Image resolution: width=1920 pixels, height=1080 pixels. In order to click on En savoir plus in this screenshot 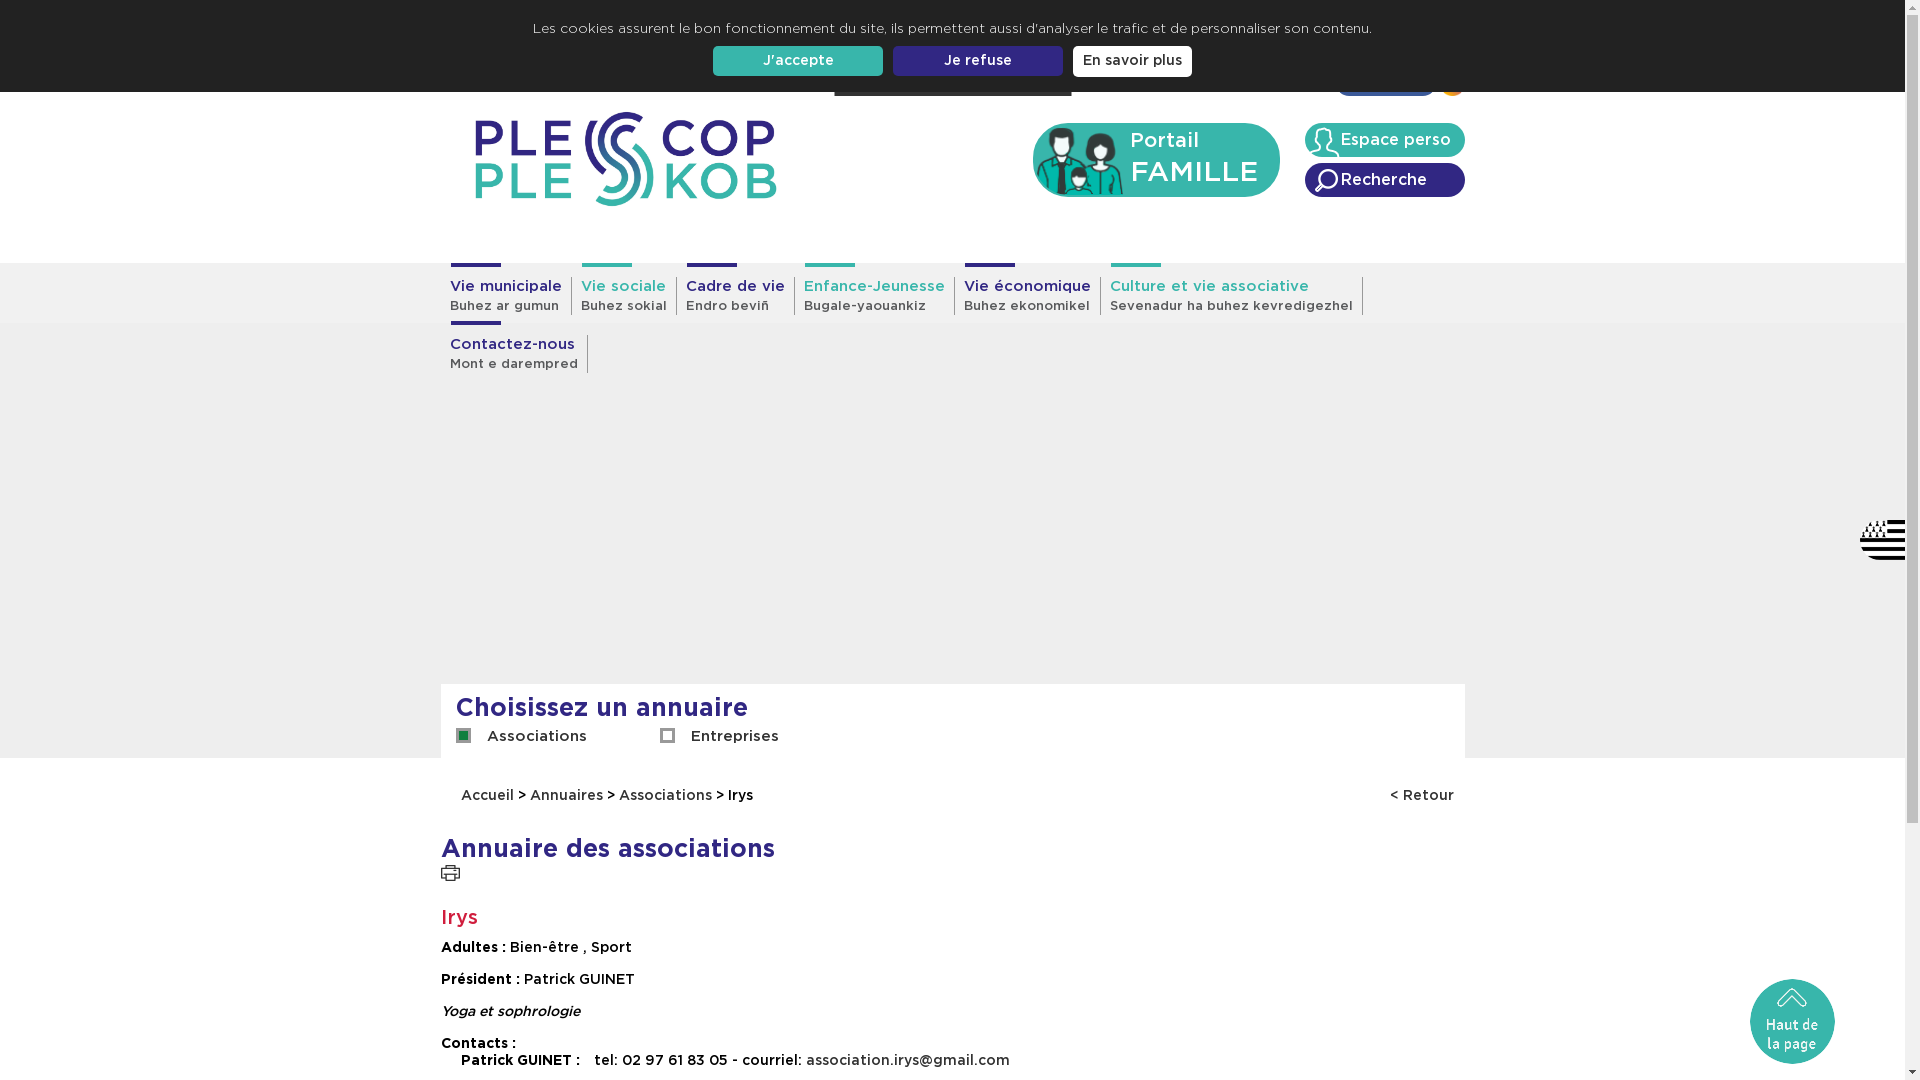, I will do `click(1132, 62)`.